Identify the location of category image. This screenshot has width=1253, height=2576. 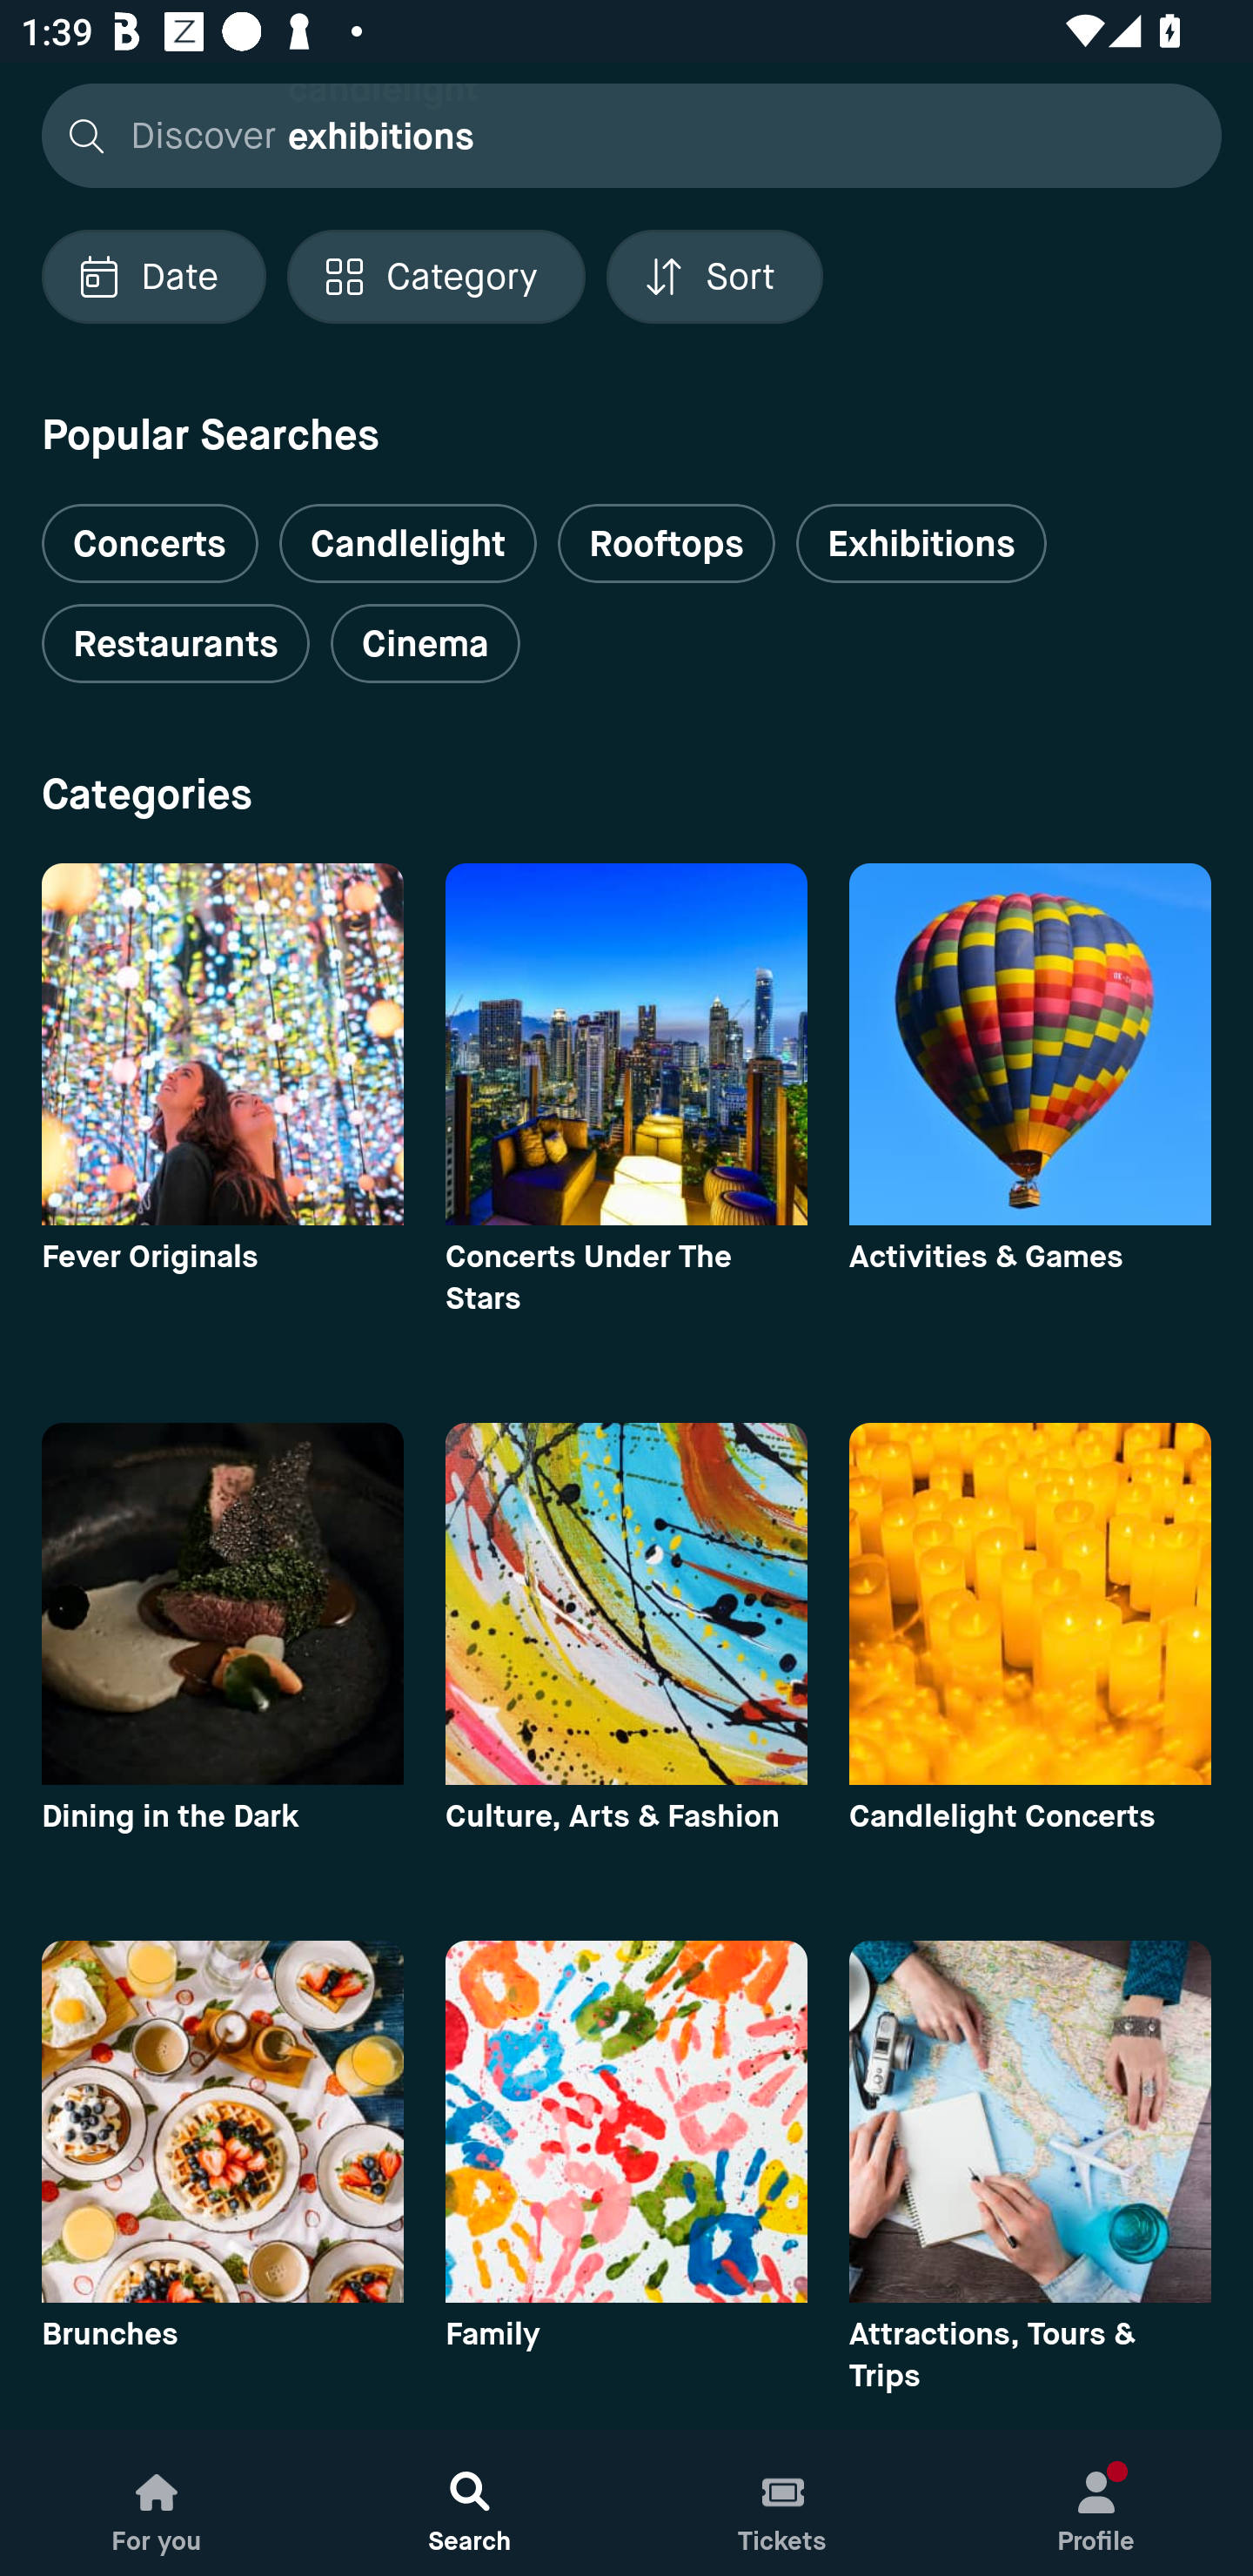
(222, 1603).